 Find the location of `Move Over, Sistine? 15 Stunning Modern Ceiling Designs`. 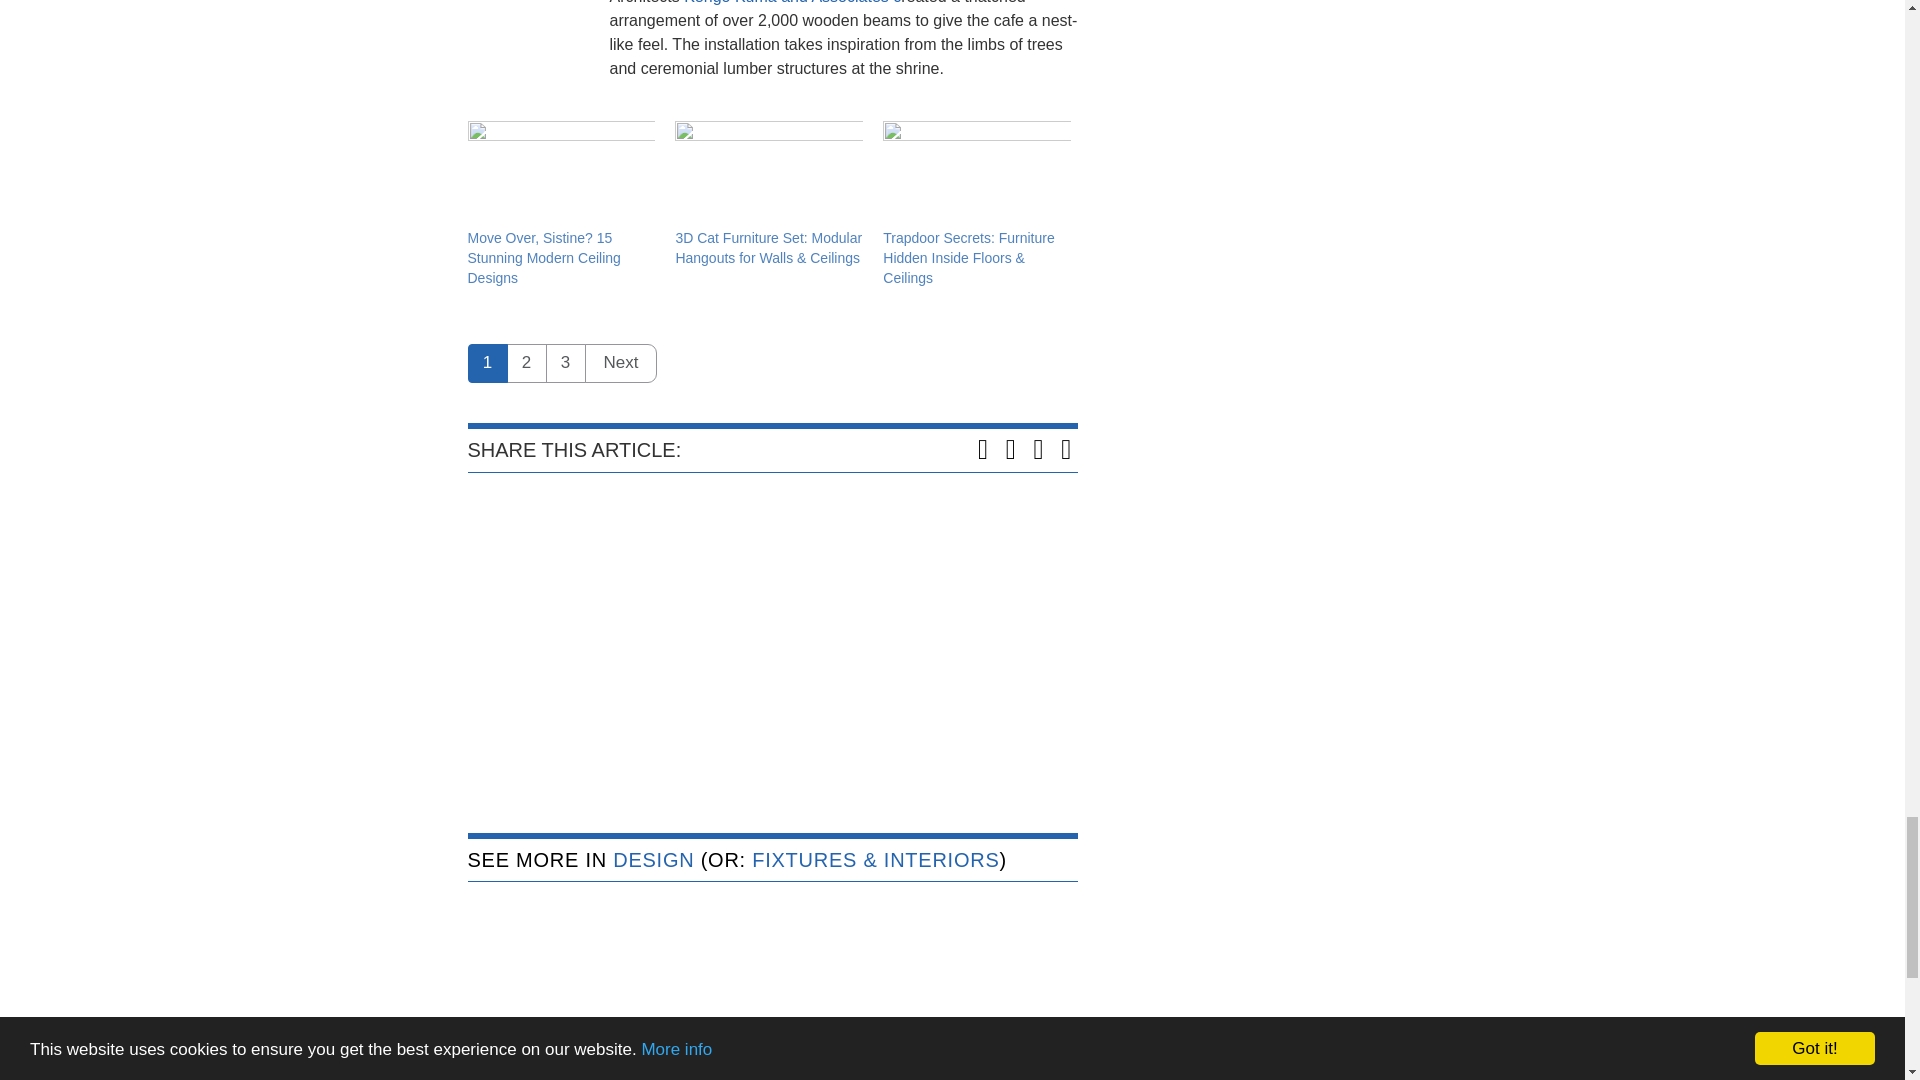

Move Over, Sistine? 15 Stunning Modern Ceiling Designs is located at coordinates (562, 174).